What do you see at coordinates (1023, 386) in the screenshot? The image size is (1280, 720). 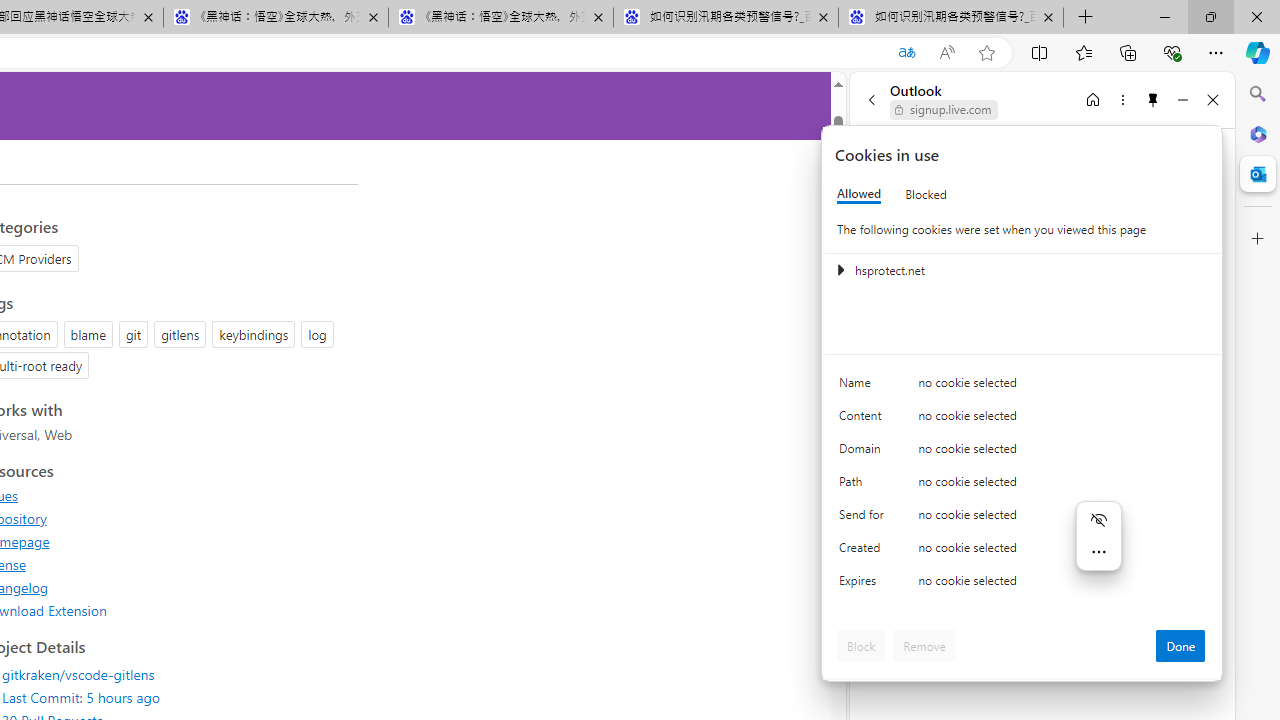 I see `Class: c0153 c0157 c0154` at bounding box center [1023, 386].